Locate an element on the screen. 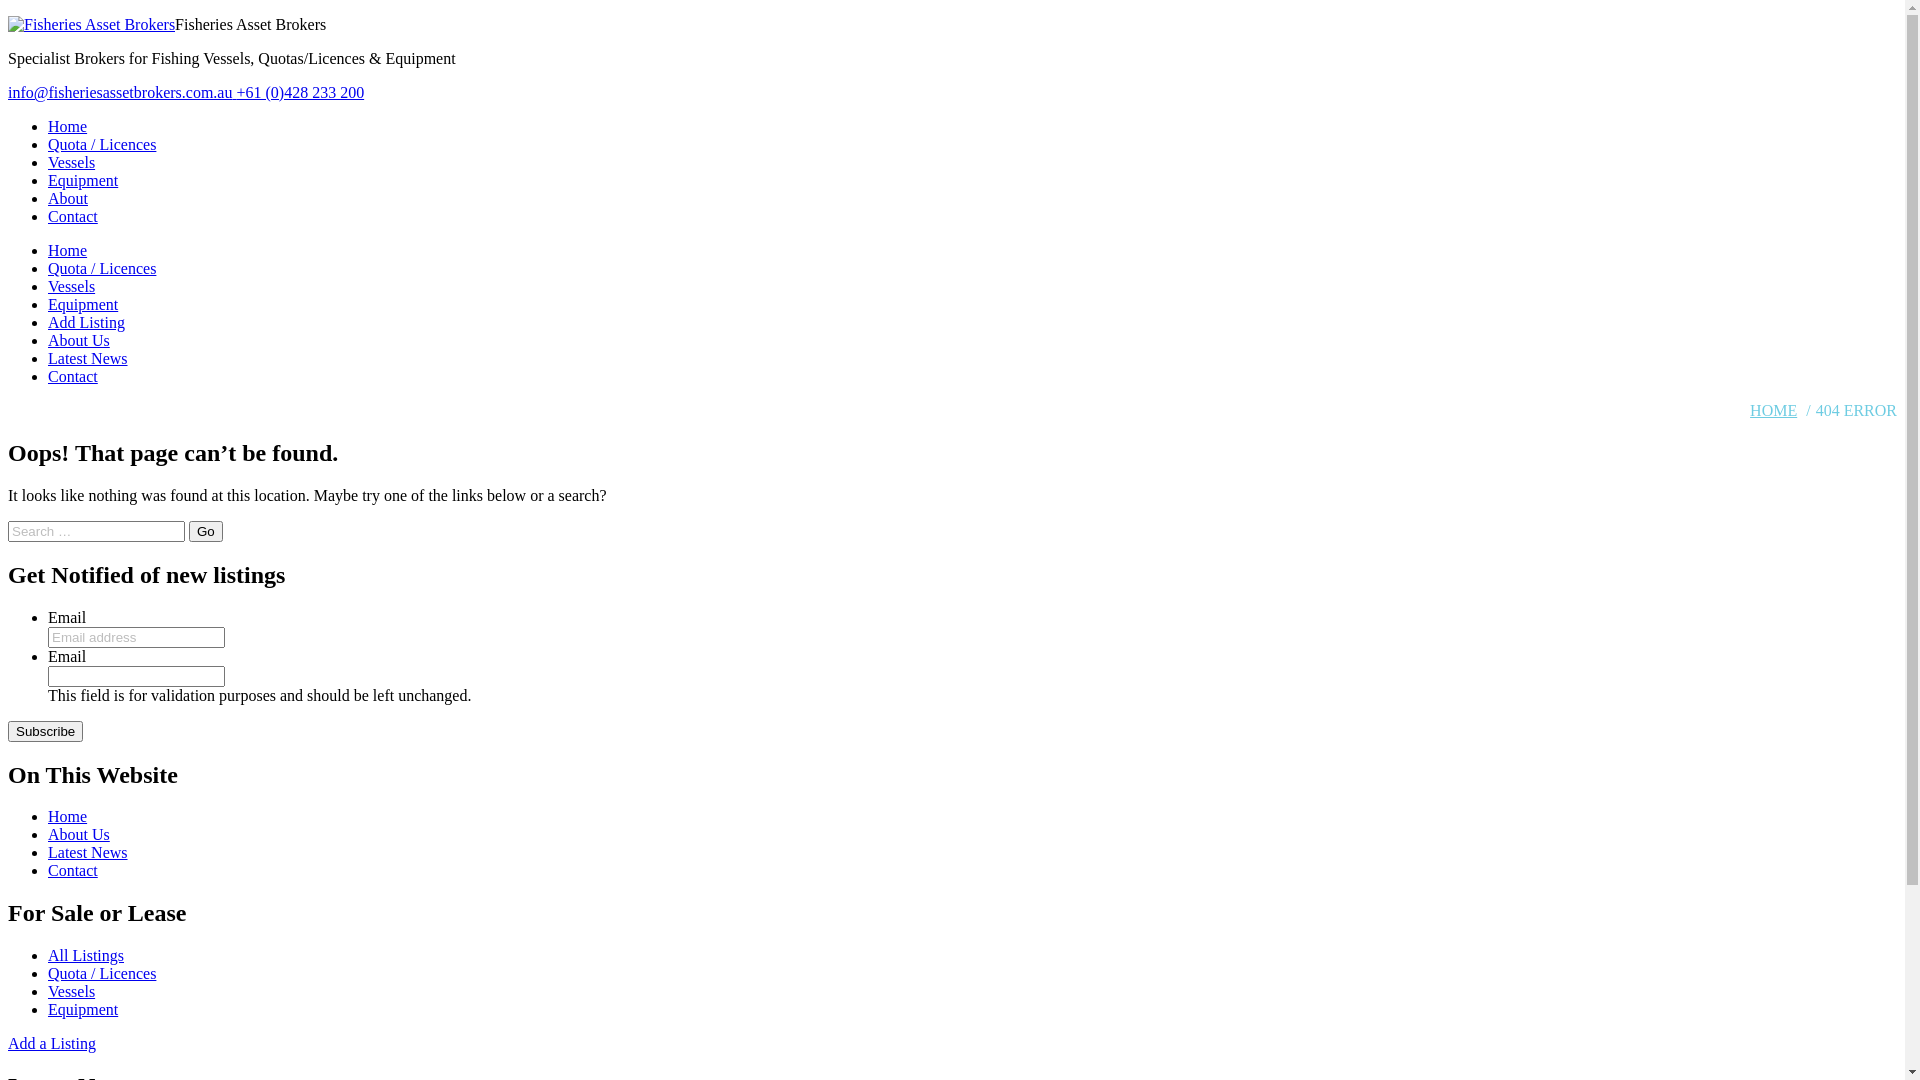 This screenshot has width=1920, height=1080. Equipment is located at coordinates (83, 304).